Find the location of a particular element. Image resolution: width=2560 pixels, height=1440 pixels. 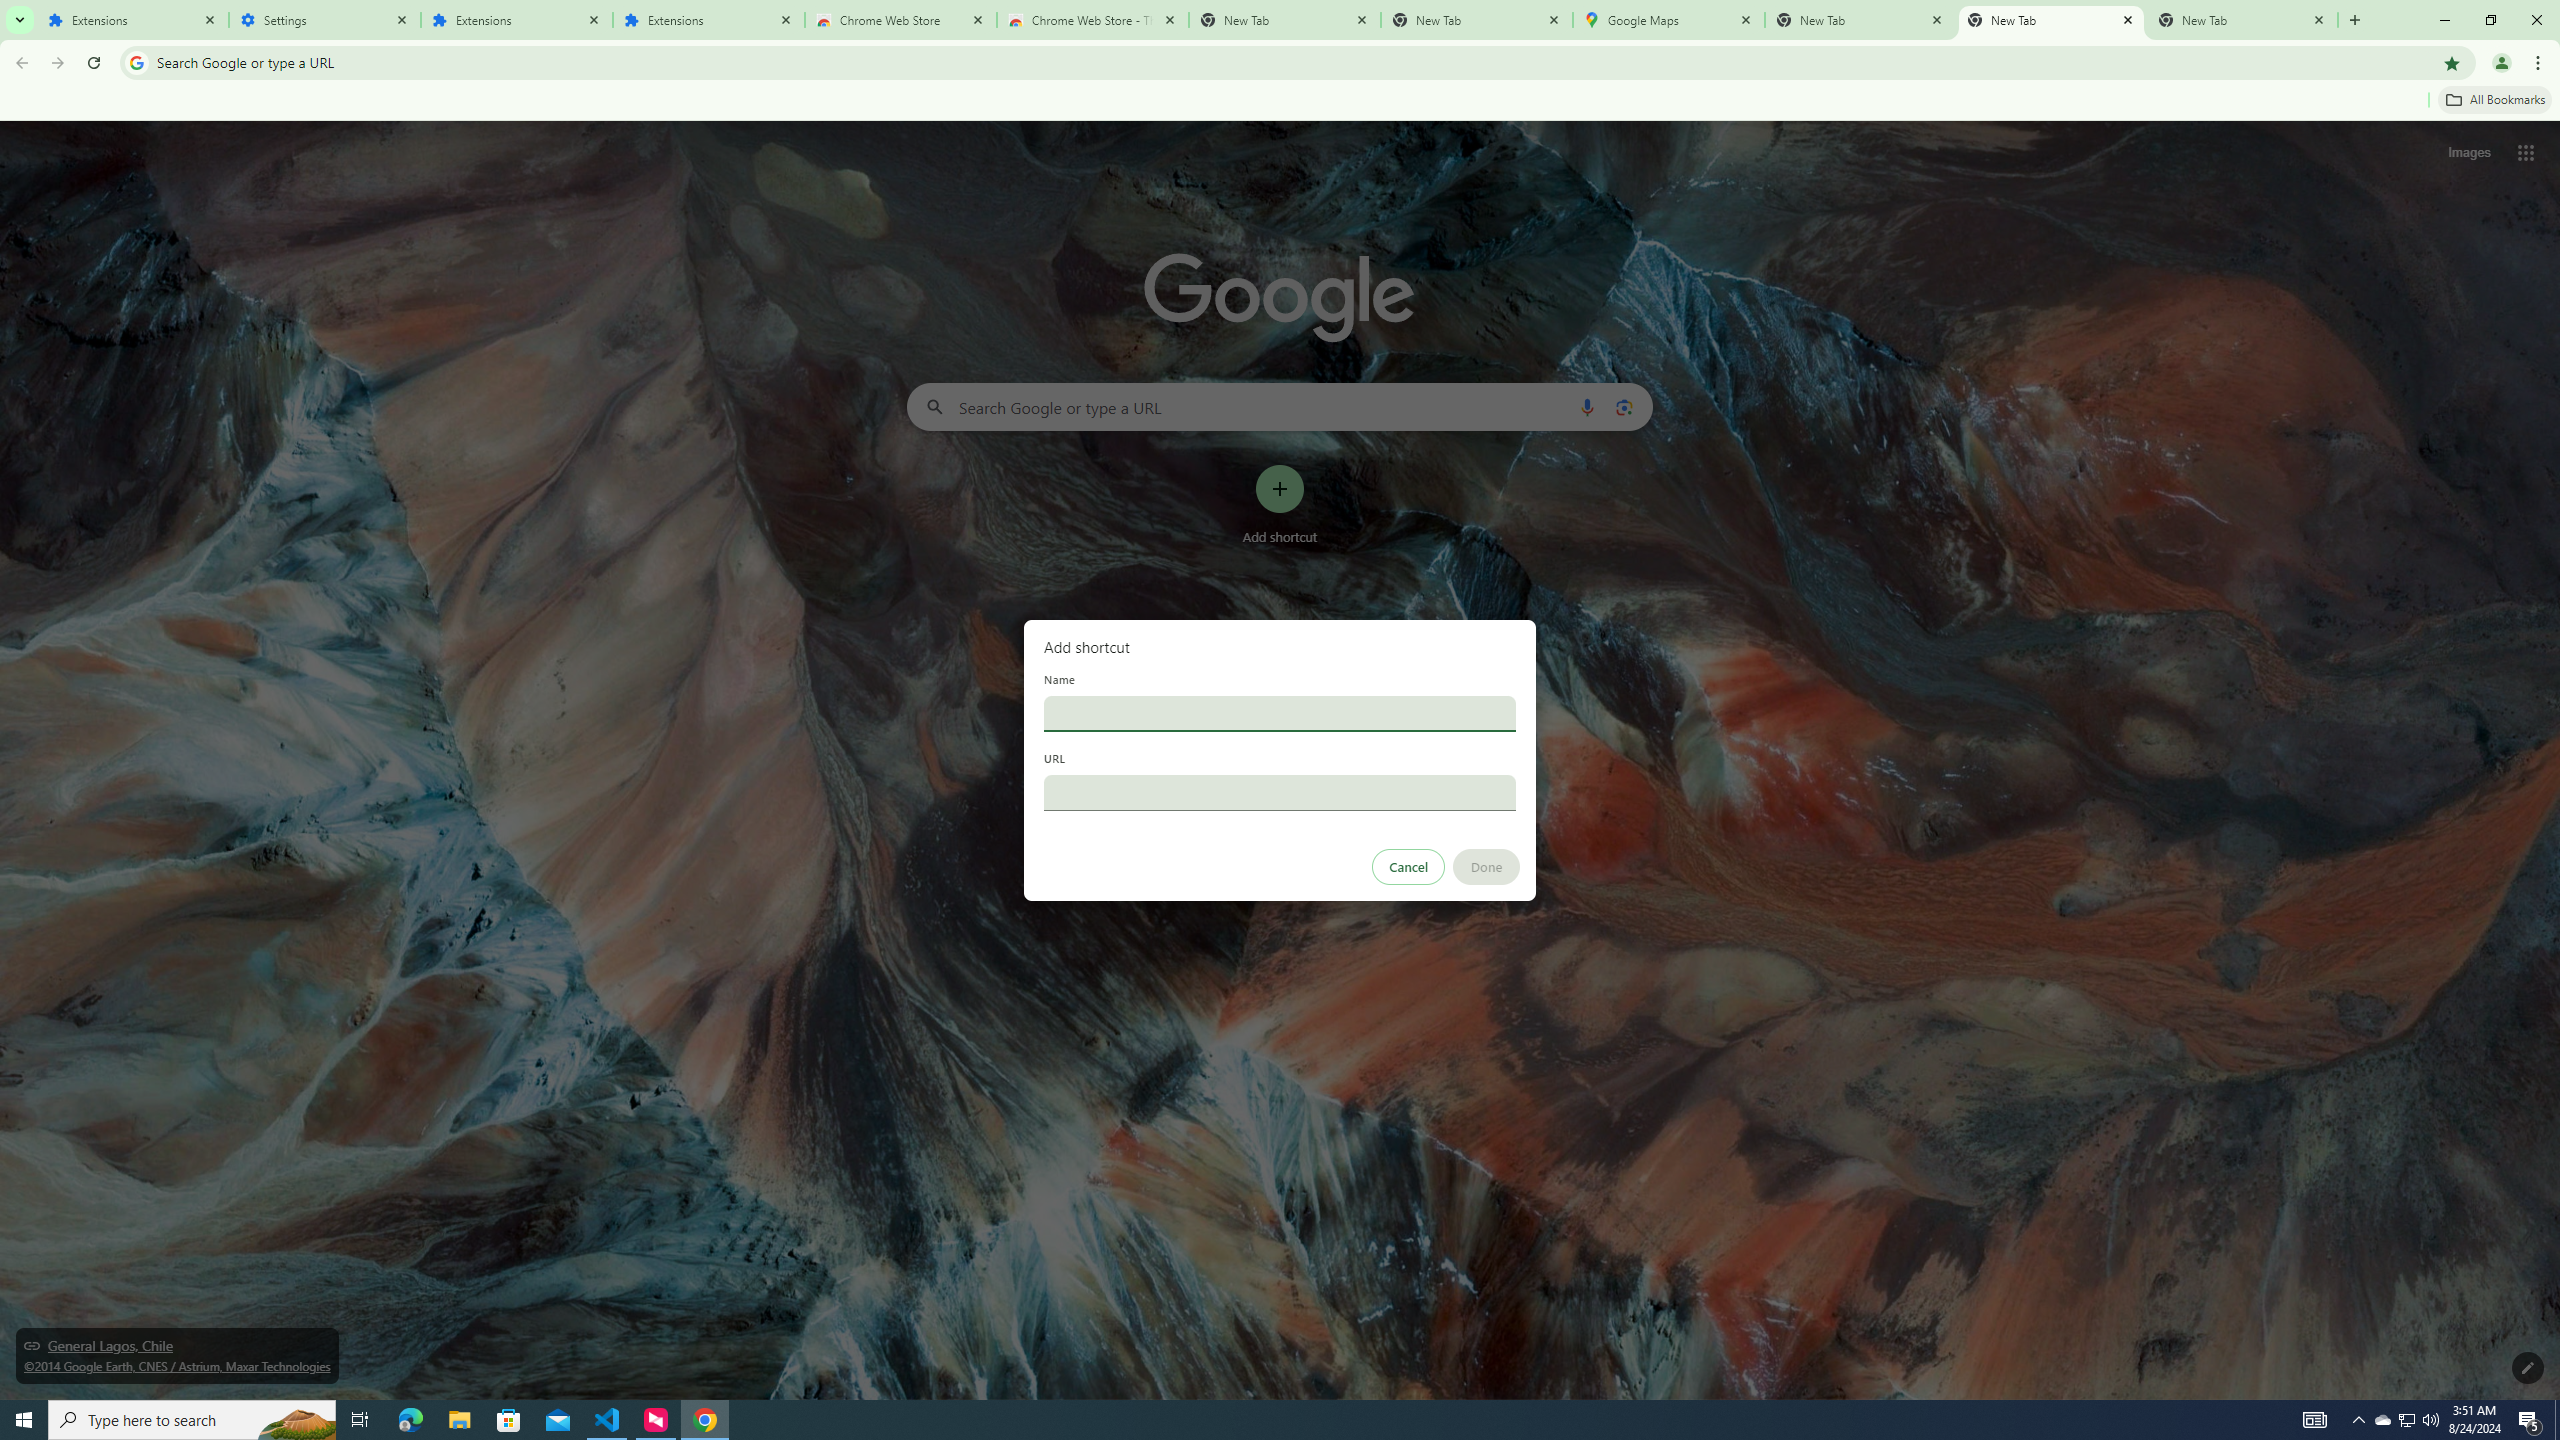

Settings is located at coordinates (325, 20).